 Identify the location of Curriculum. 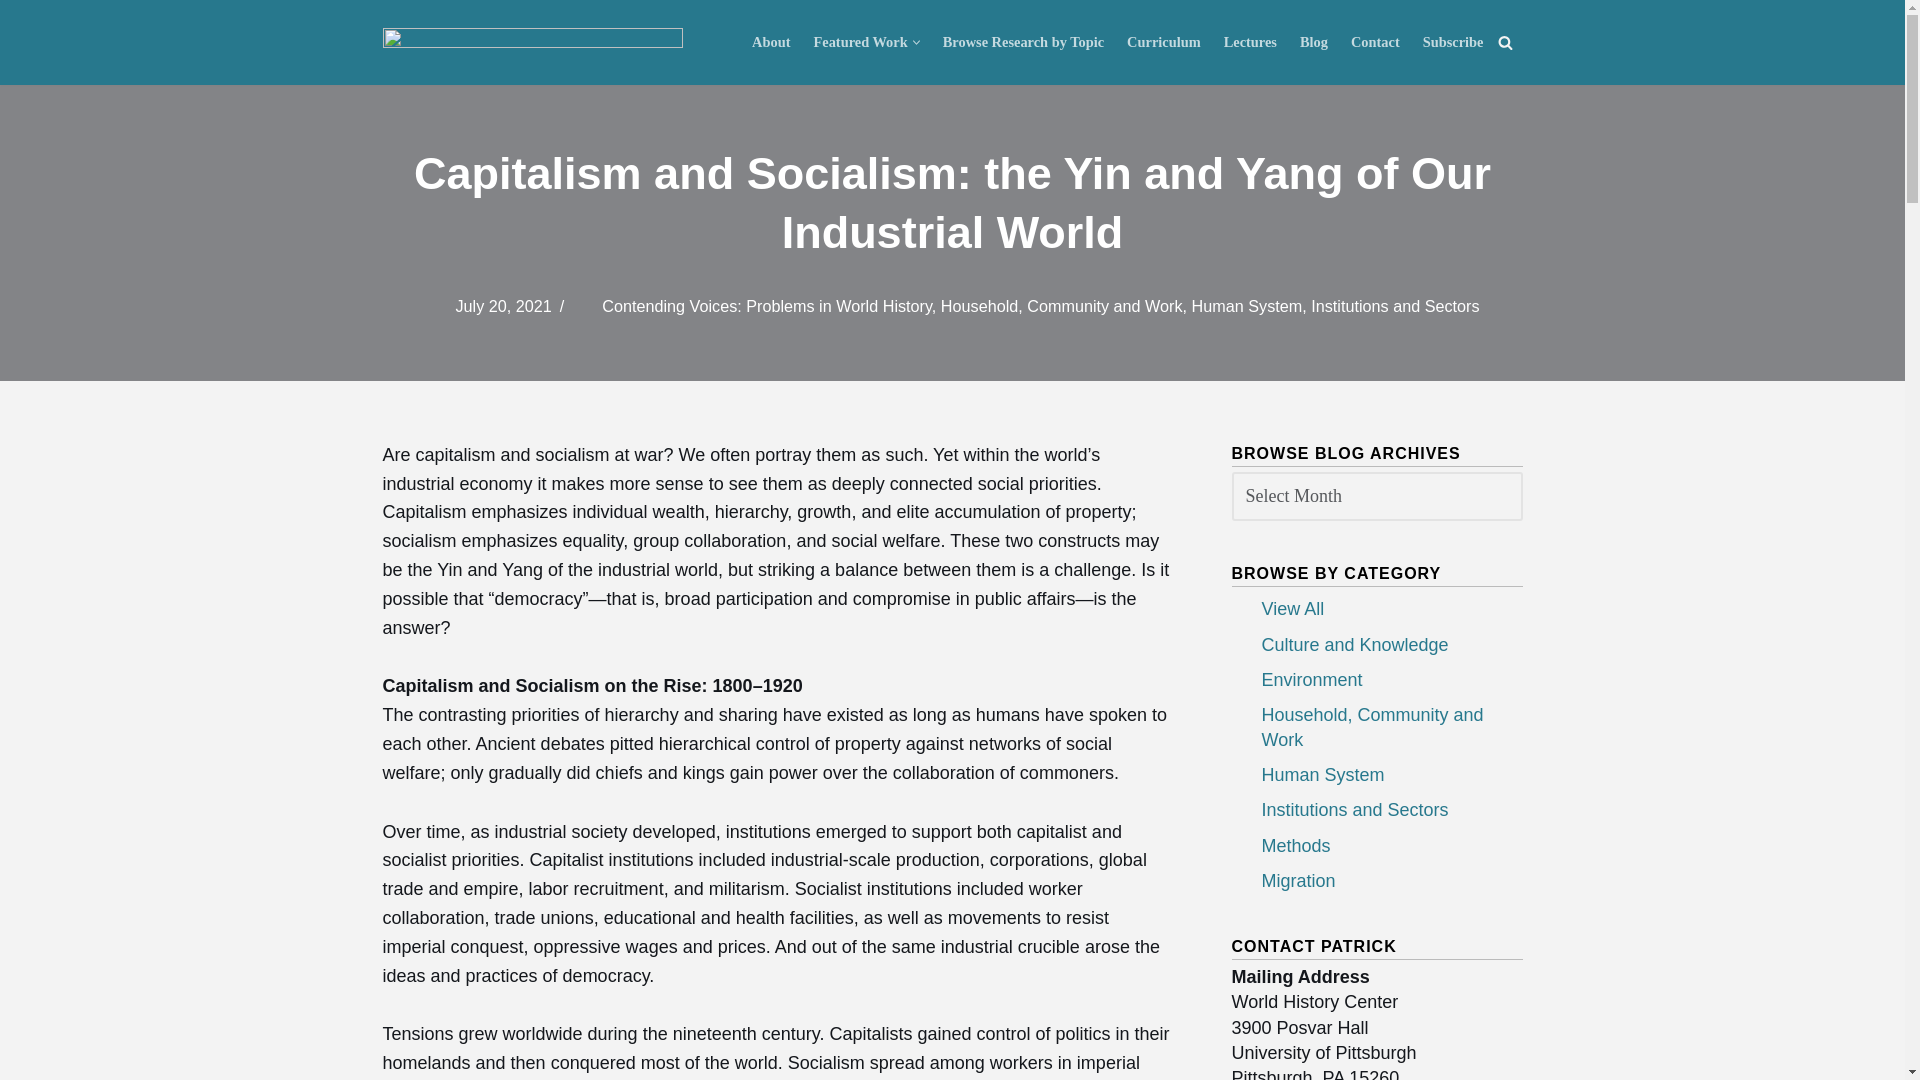
(1164, 42).